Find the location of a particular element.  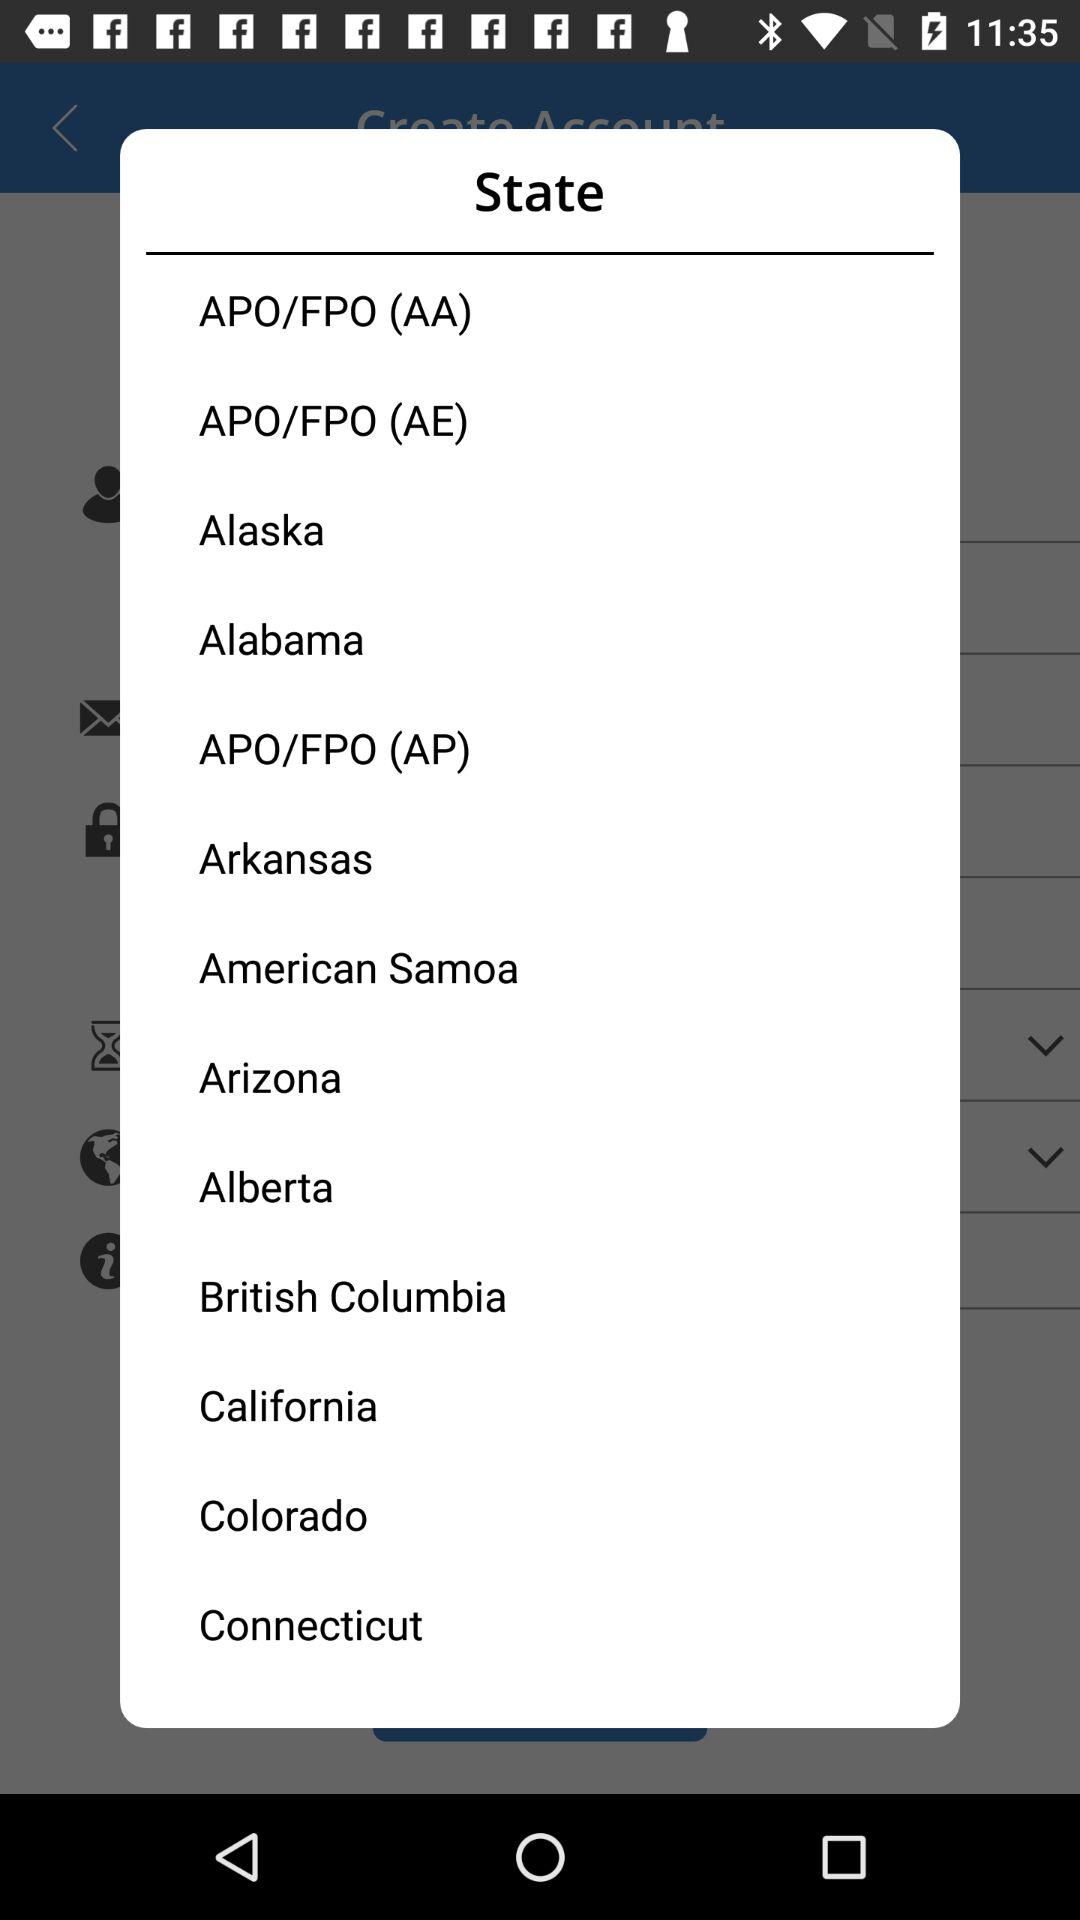

launch the alabama icon is located at coordinates (369, 638).